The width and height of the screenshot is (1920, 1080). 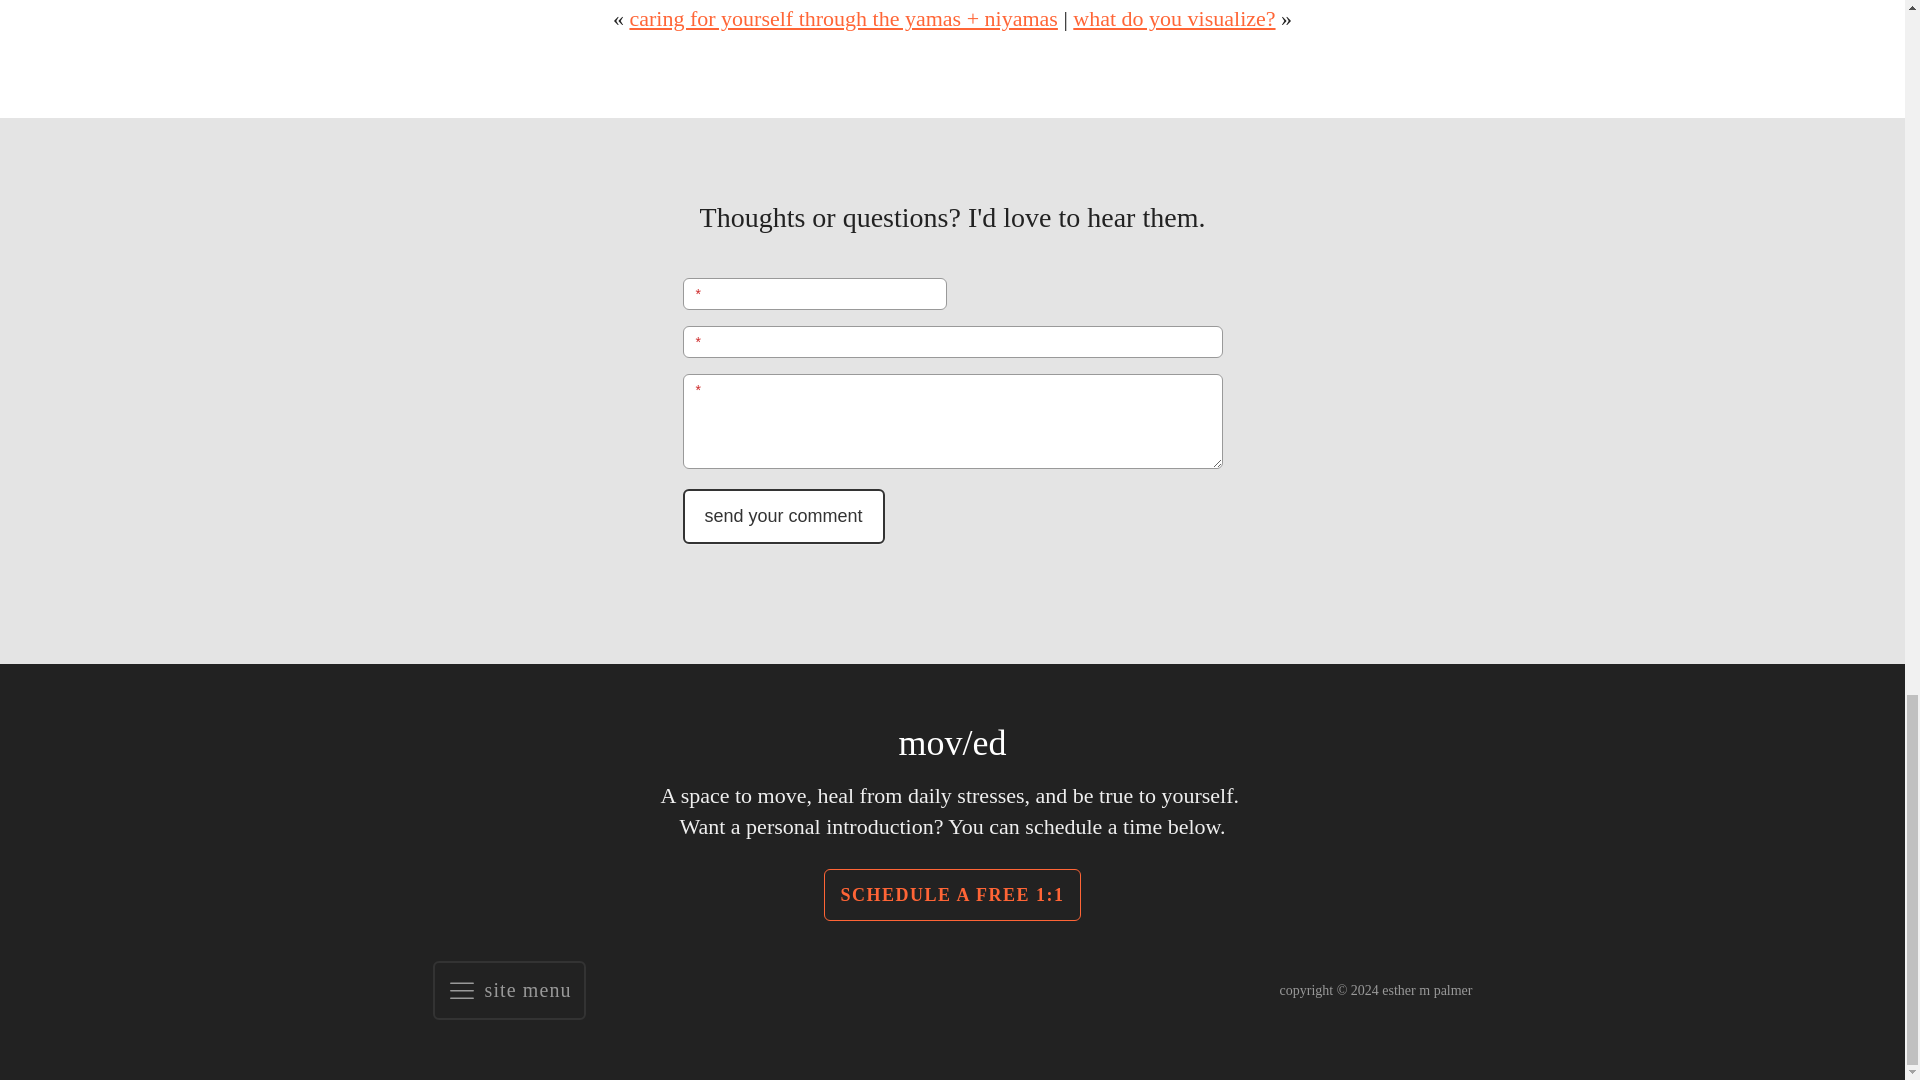 What do you see at coordinates (782, 516) in the screenshot?
I see `send your comment` at bounding box center [782, 516].